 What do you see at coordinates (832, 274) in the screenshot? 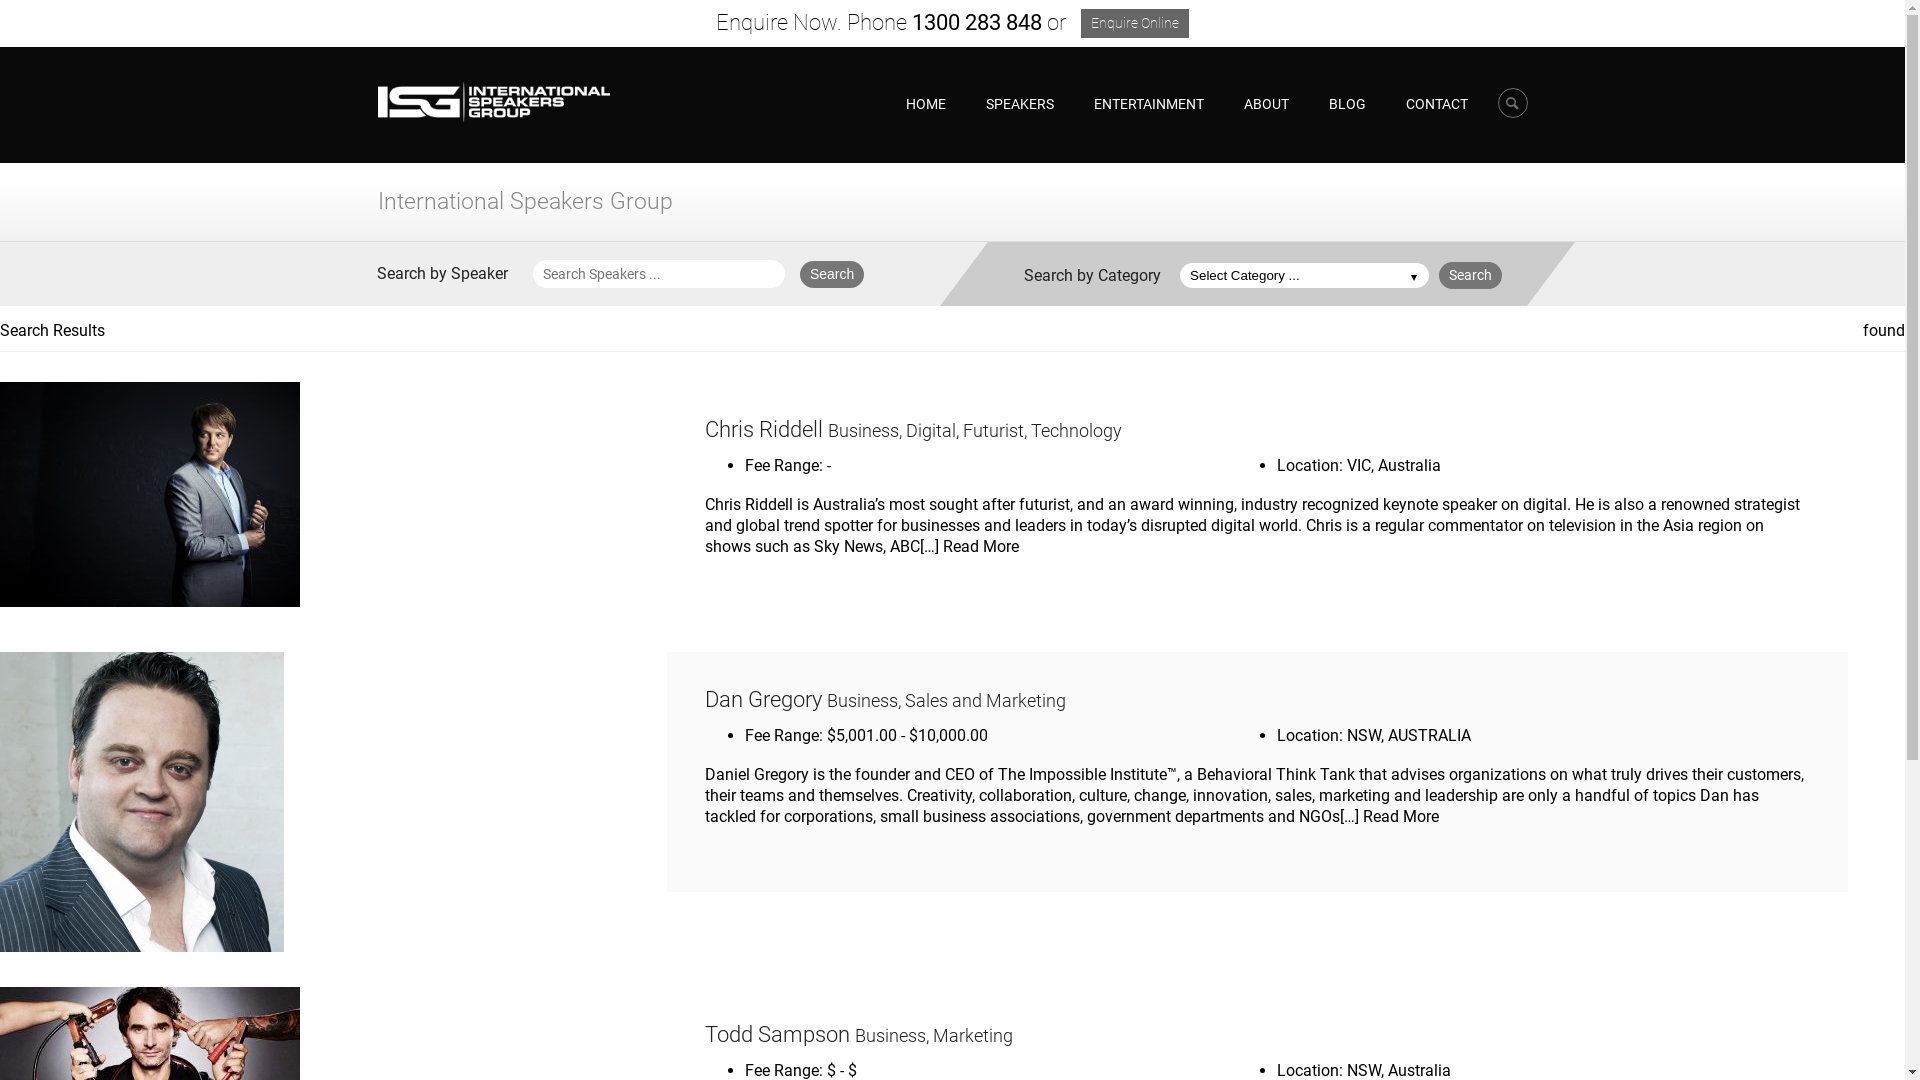
I see `Search` at bounding box center [832, 274].